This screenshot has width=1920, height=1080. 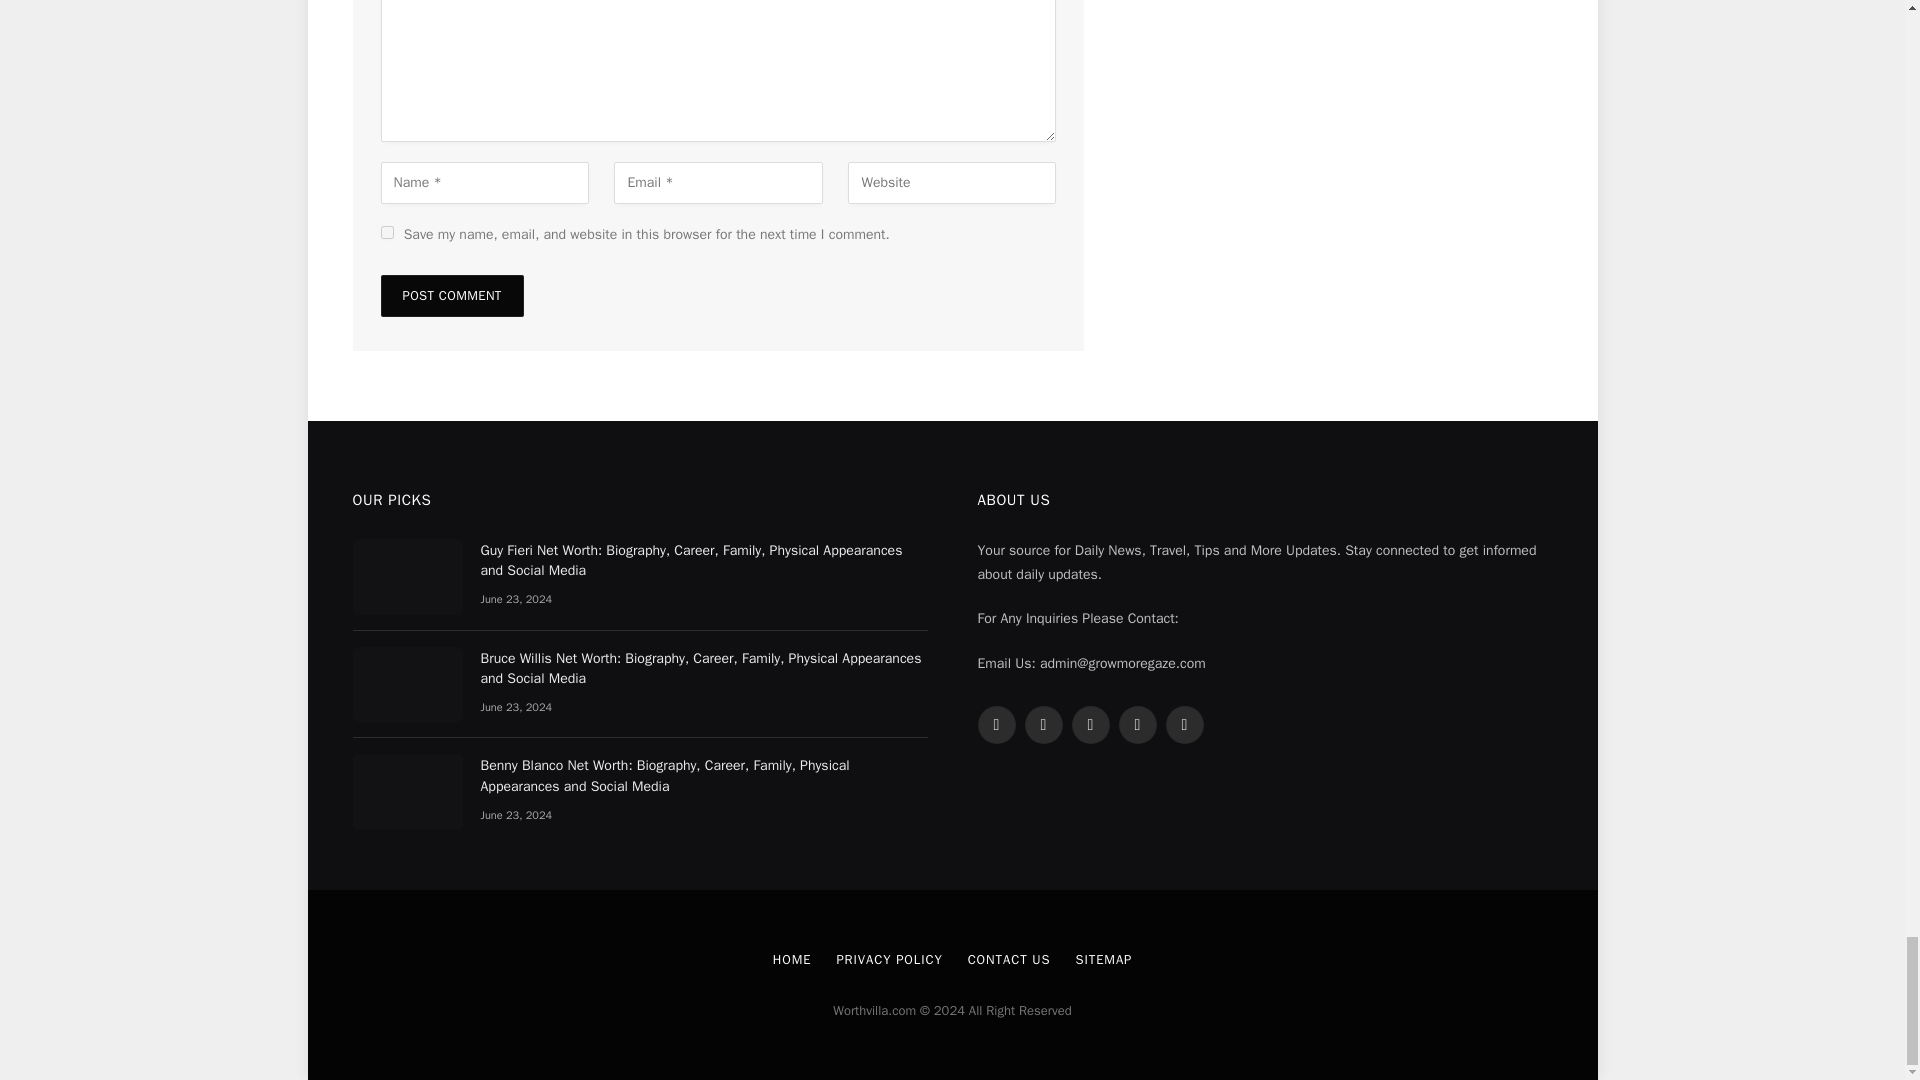 What do you see at coordinates (386, 232) in the screenshot?
I see `yes` at bounding box center [386, 232].